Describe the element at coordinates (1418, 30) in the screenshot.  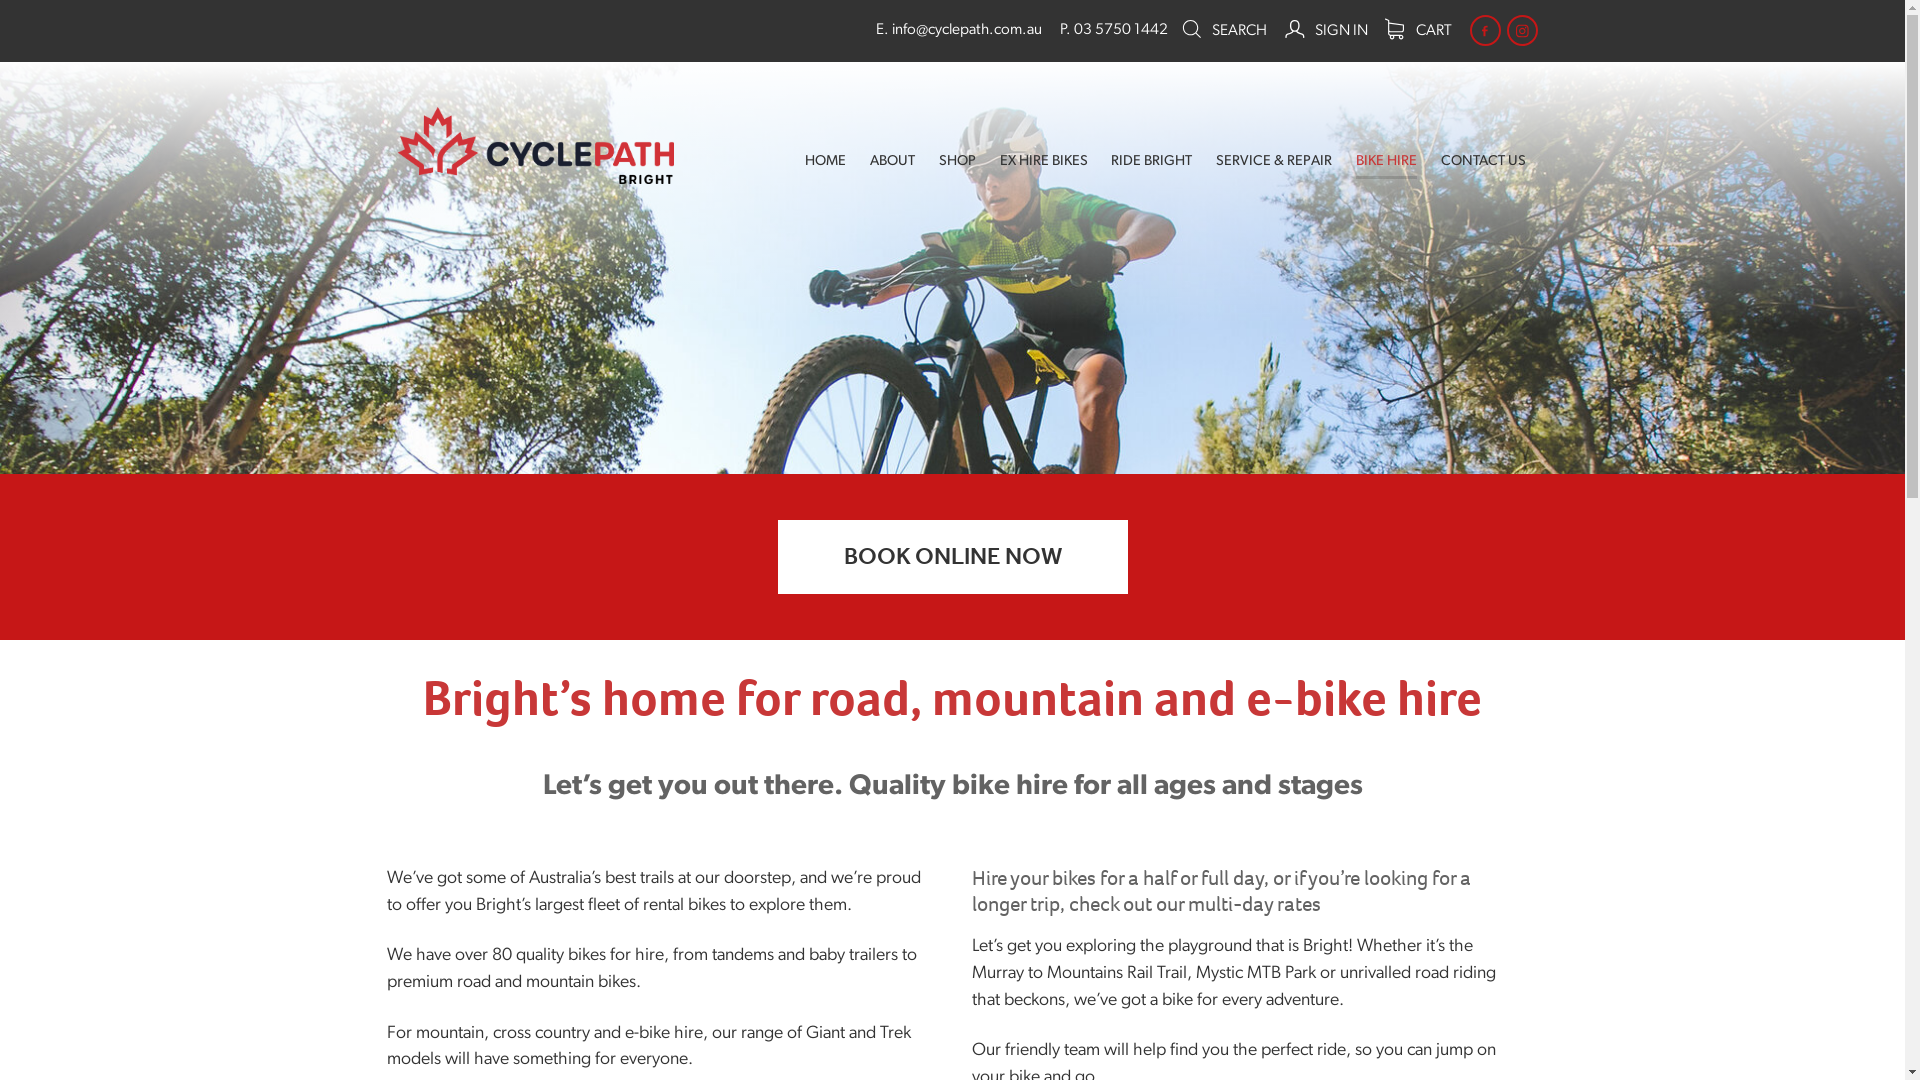
I see `CART` at that location.